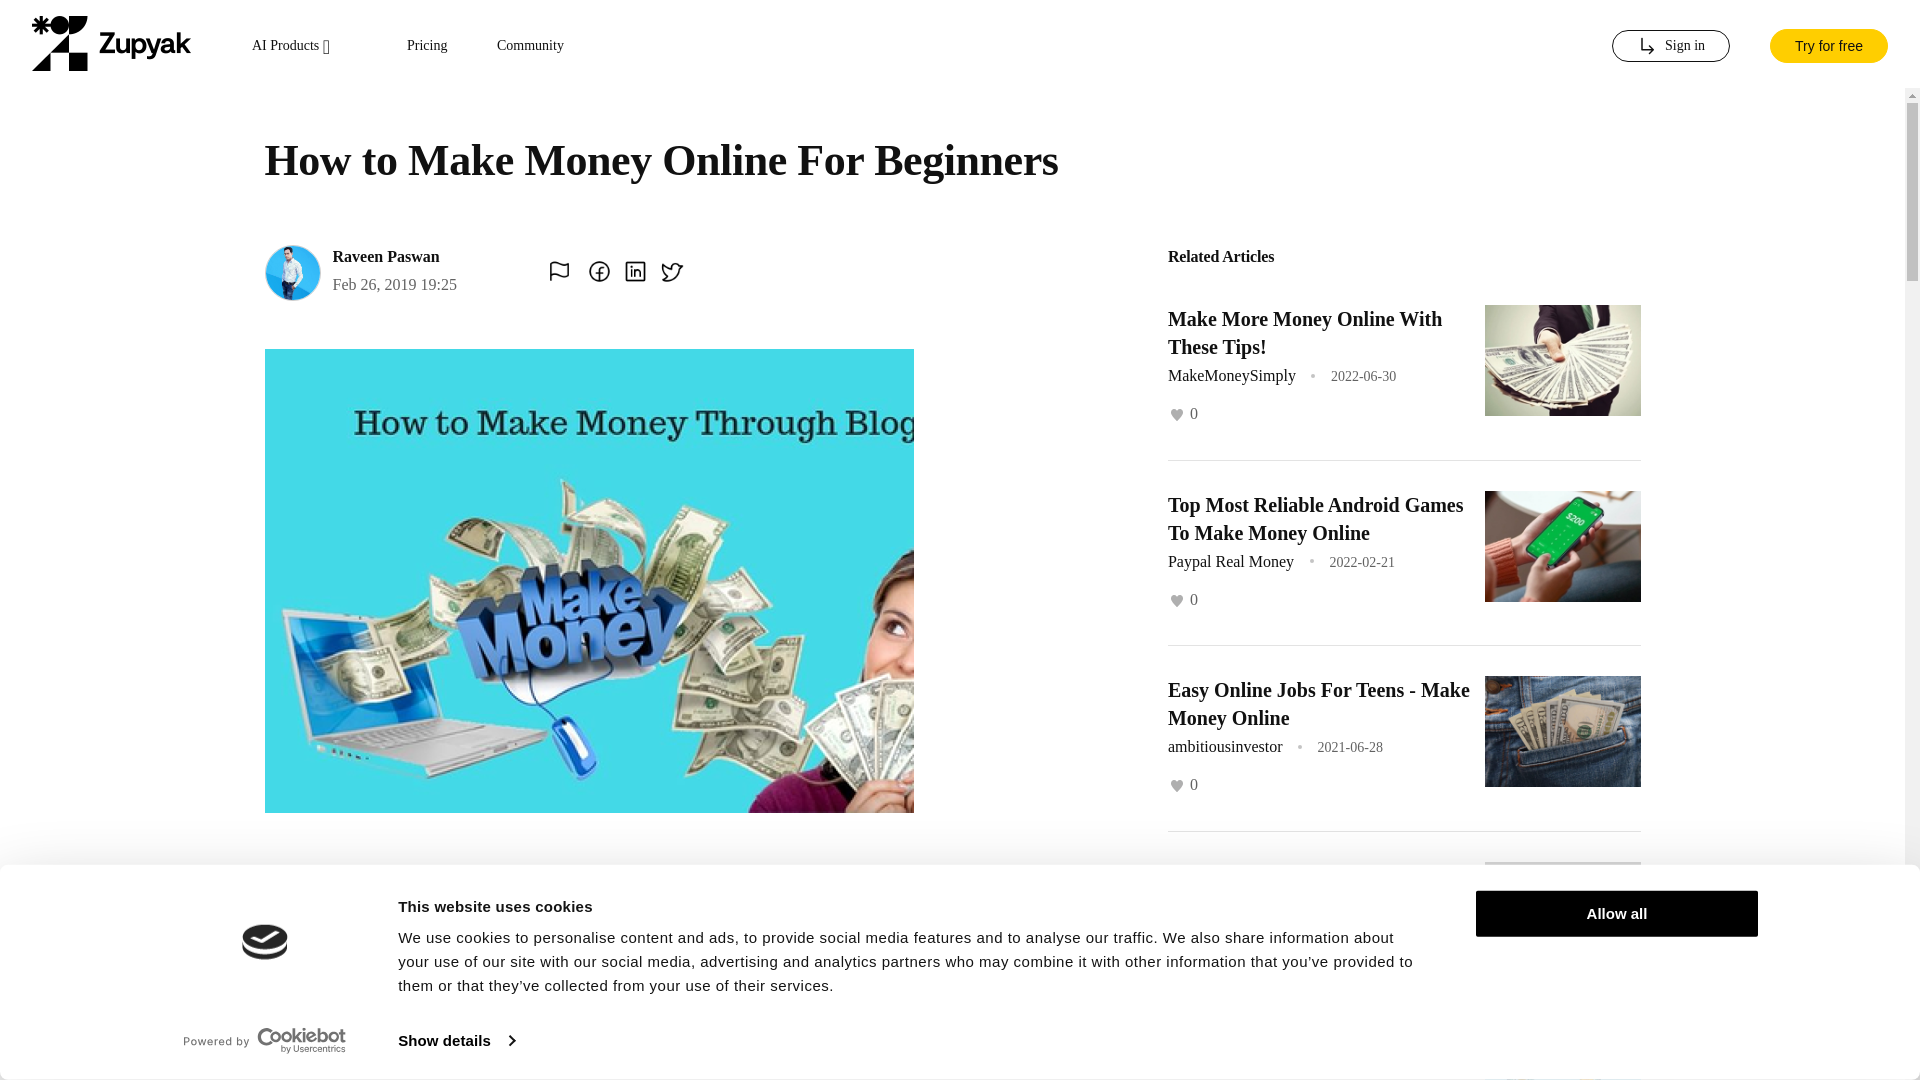  I want to click on How to Make Money Through Blogging?, so click(1296, 888).